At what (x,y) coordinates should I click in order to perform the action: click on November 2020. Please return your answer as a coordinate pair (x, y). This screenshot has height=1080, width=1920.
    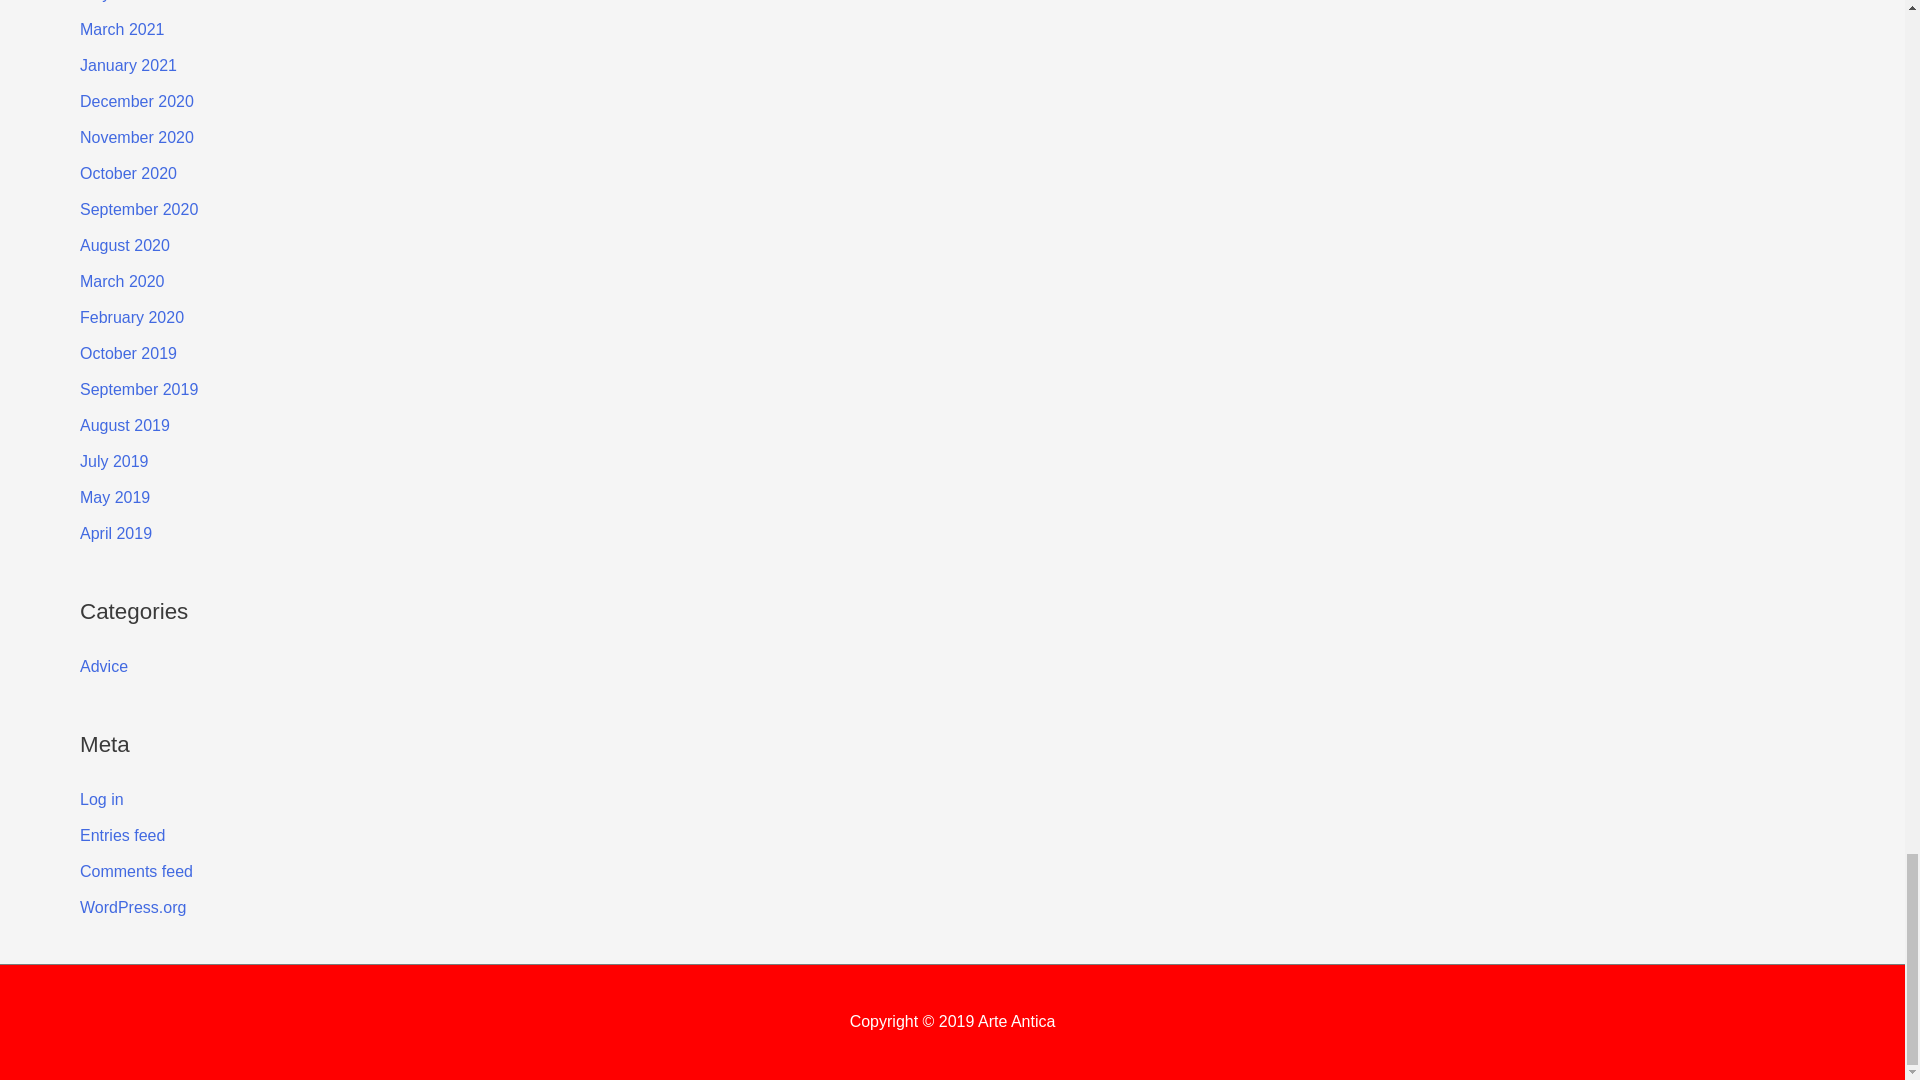
    Looking at the image, I should click on (136, 136).